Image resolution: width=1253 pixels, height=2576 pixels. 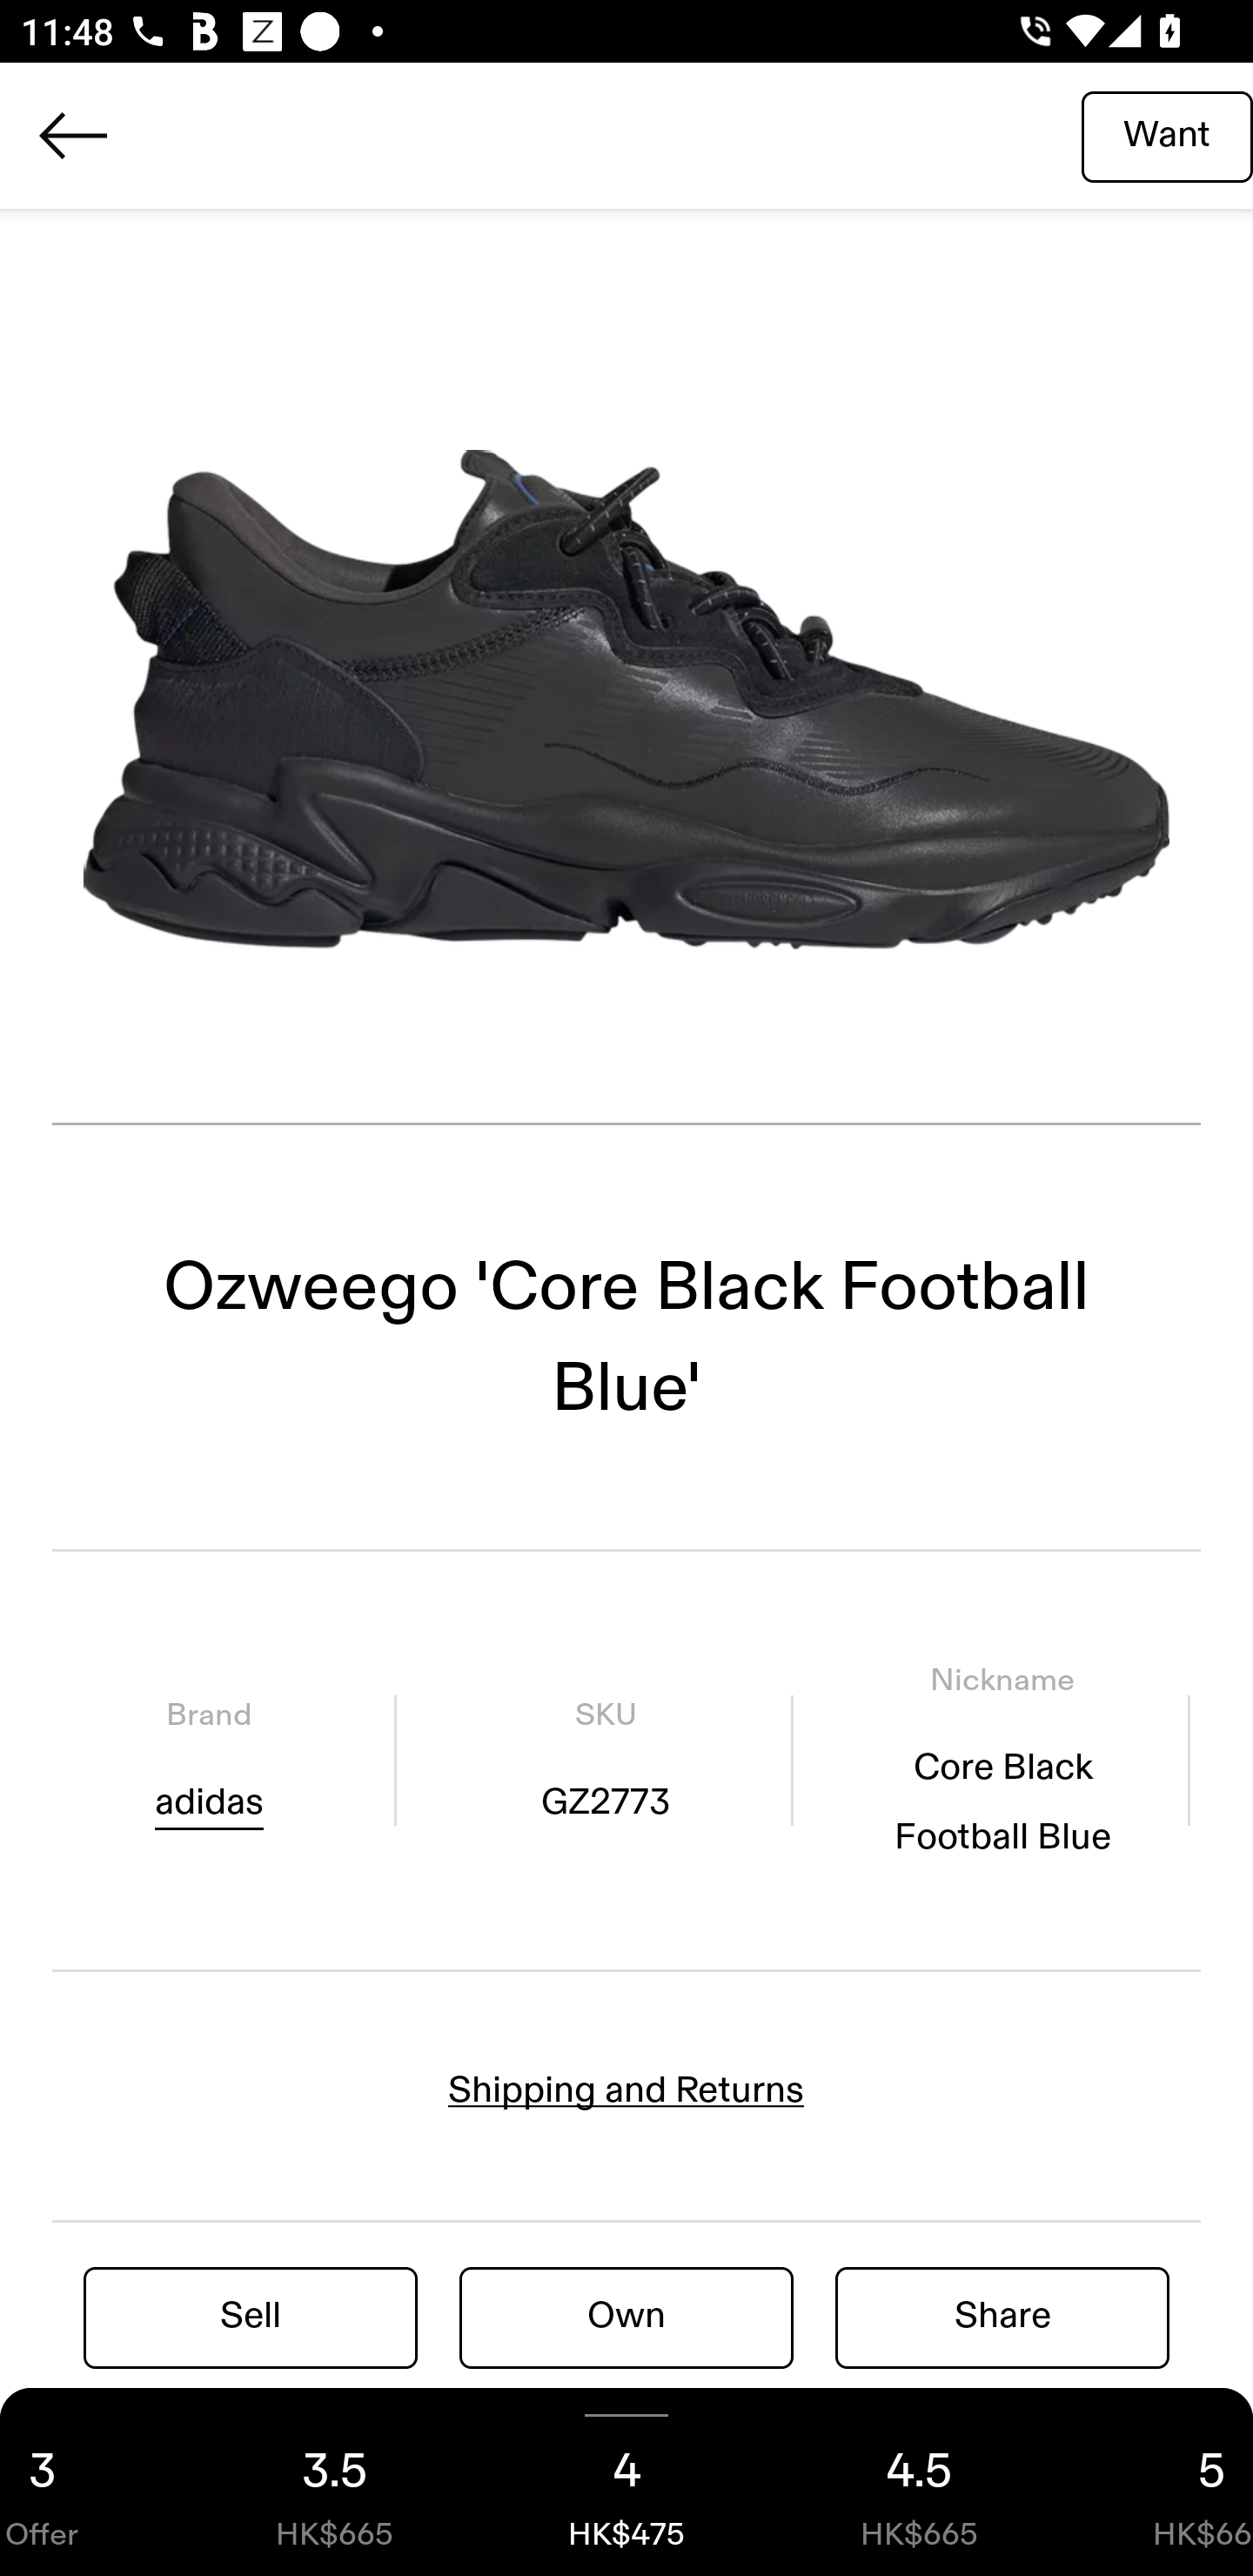 I want to click on 3.5 HK$665, so click(x=334, y=2482).